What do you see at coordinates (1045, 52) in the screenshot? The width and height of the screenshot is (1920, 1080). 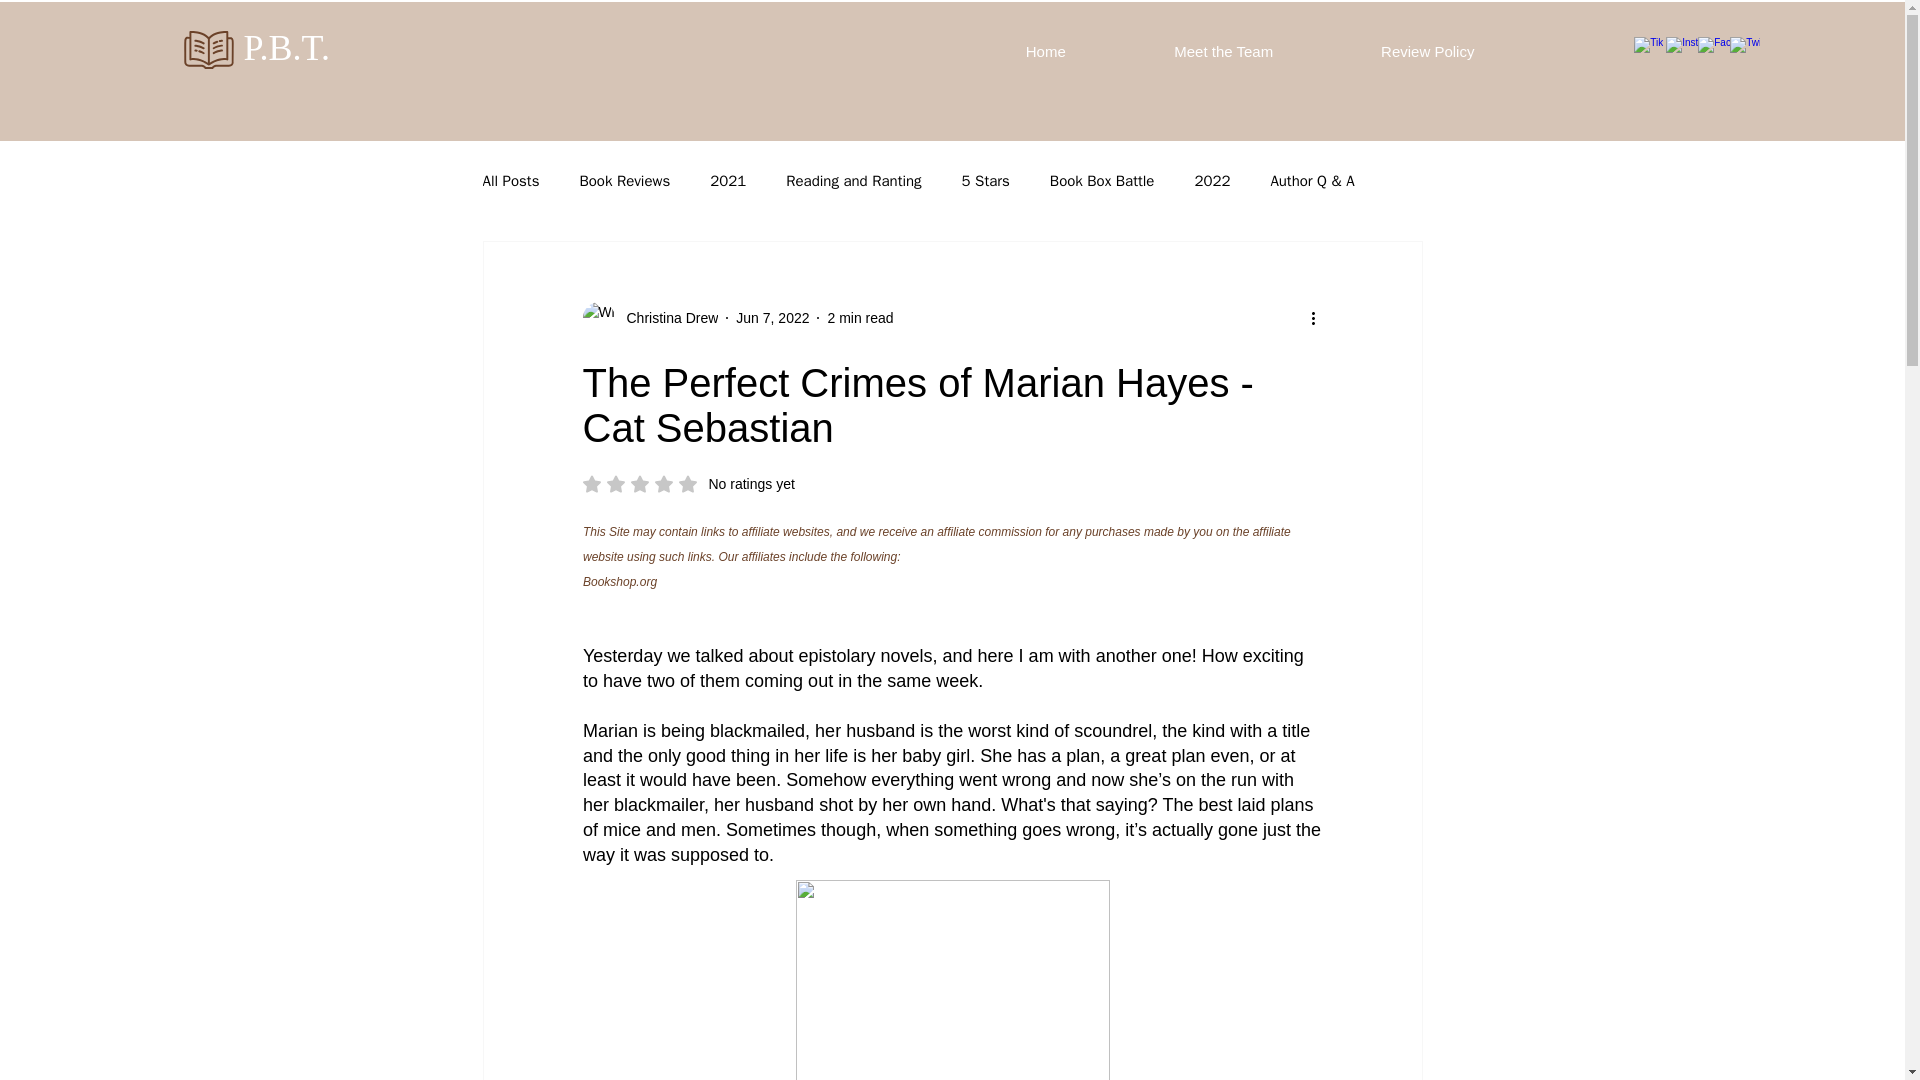 I see `Jun 7, 2022` at bounding box center [1045, 52].